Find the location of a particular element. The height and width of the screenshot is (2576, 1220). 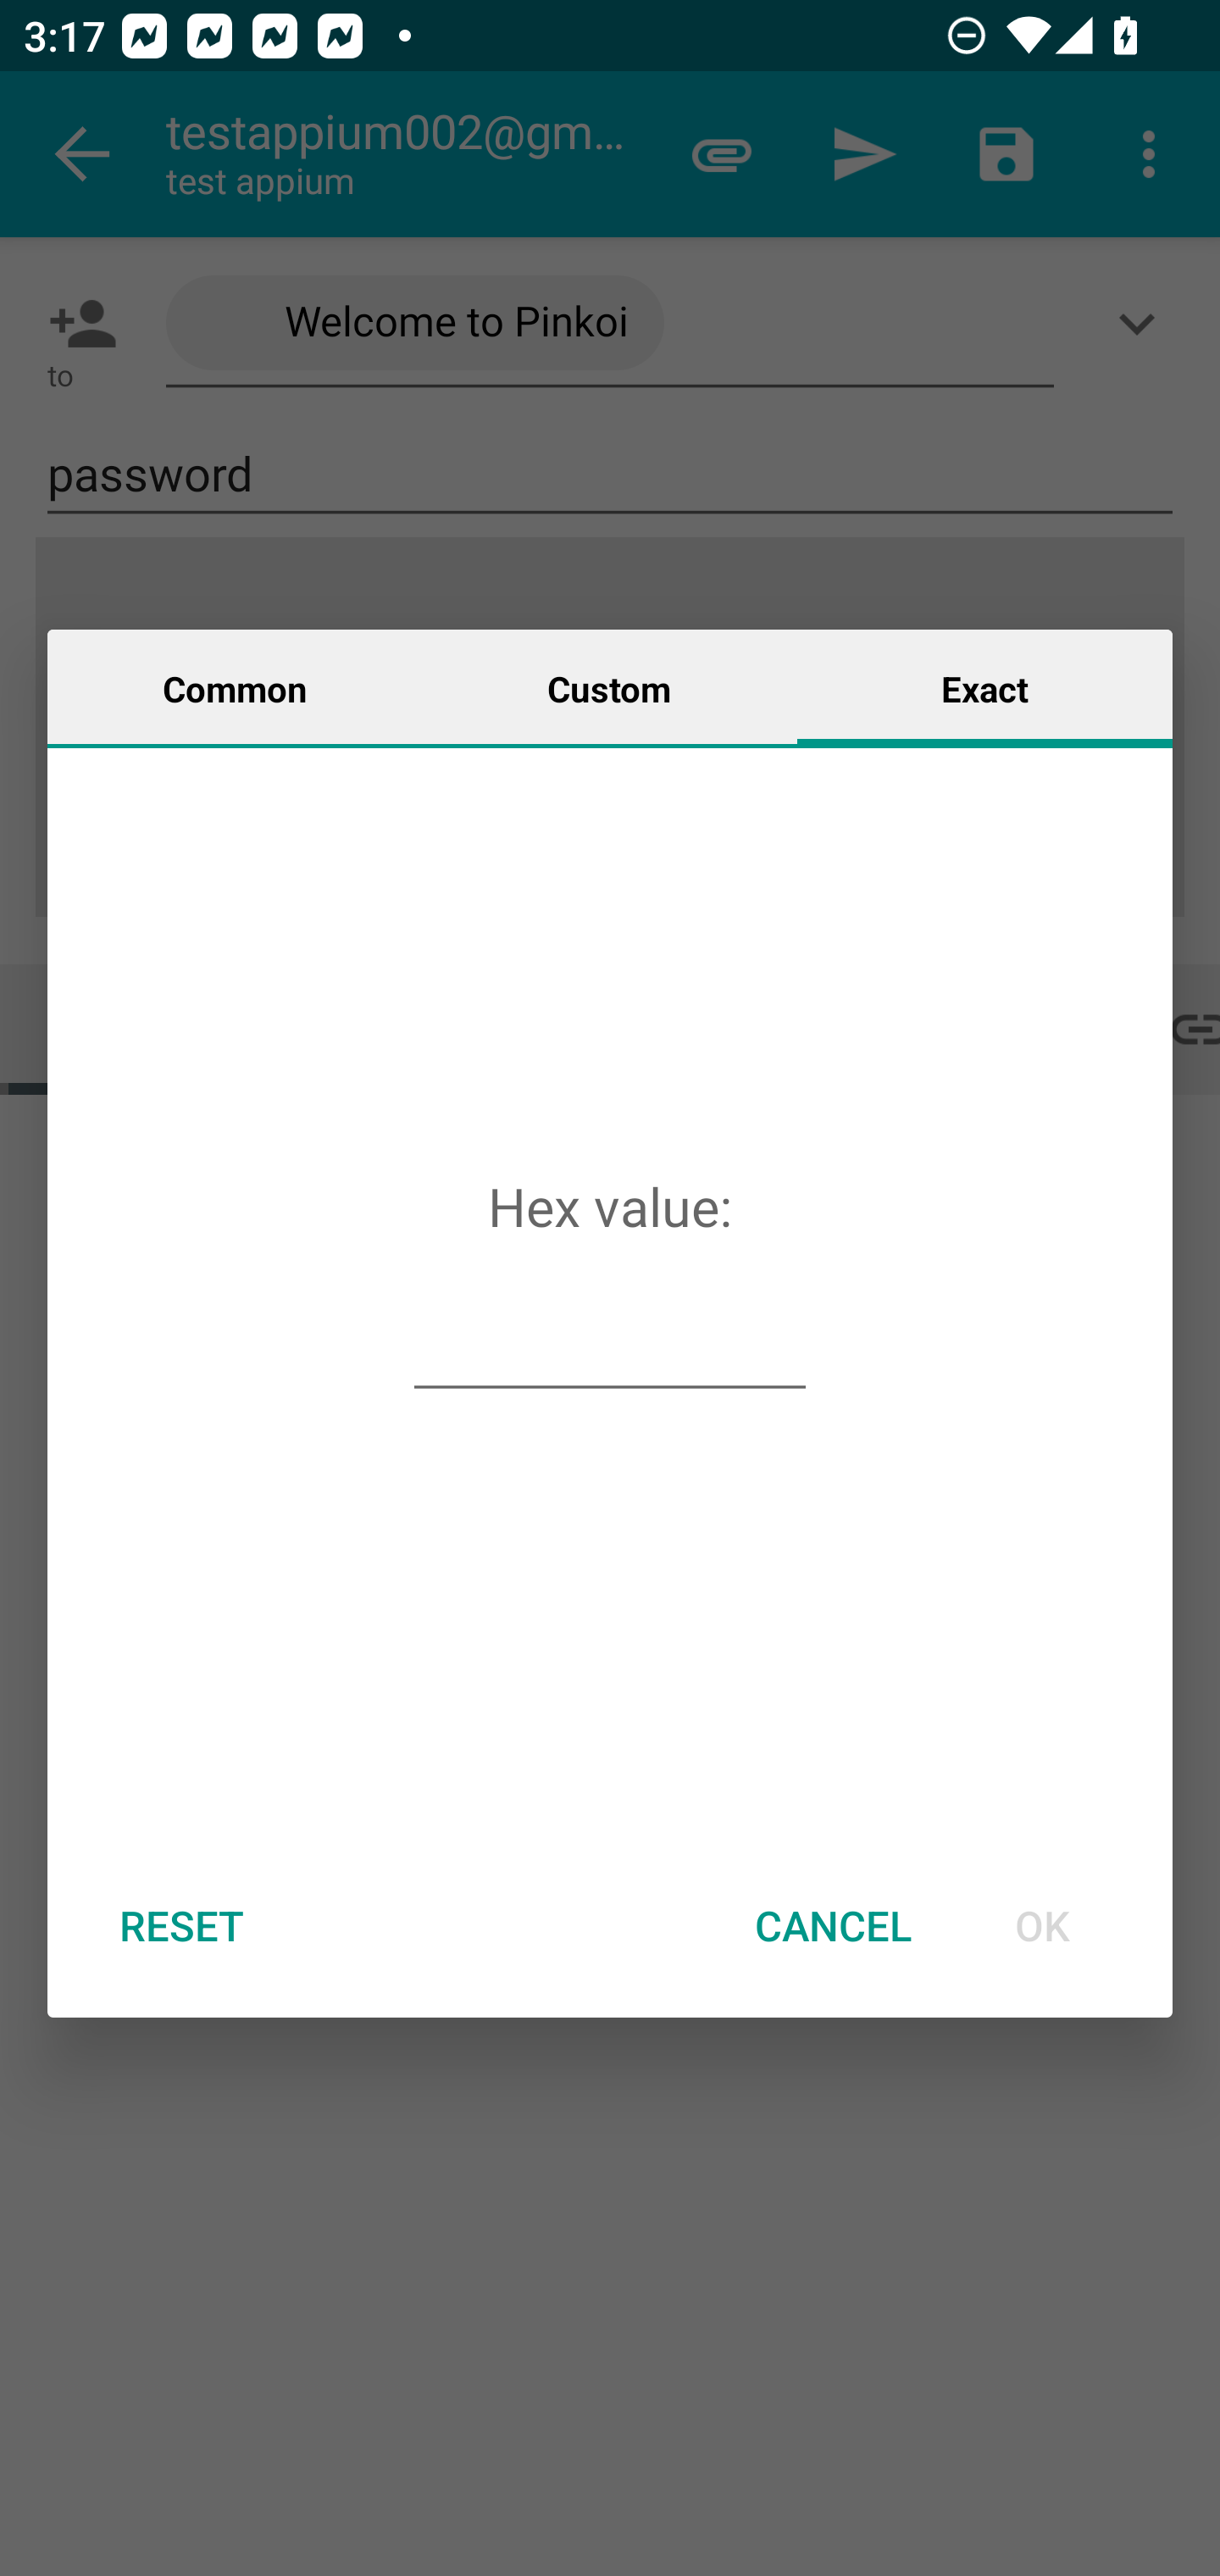

Common is located at coordinates (235, 687).